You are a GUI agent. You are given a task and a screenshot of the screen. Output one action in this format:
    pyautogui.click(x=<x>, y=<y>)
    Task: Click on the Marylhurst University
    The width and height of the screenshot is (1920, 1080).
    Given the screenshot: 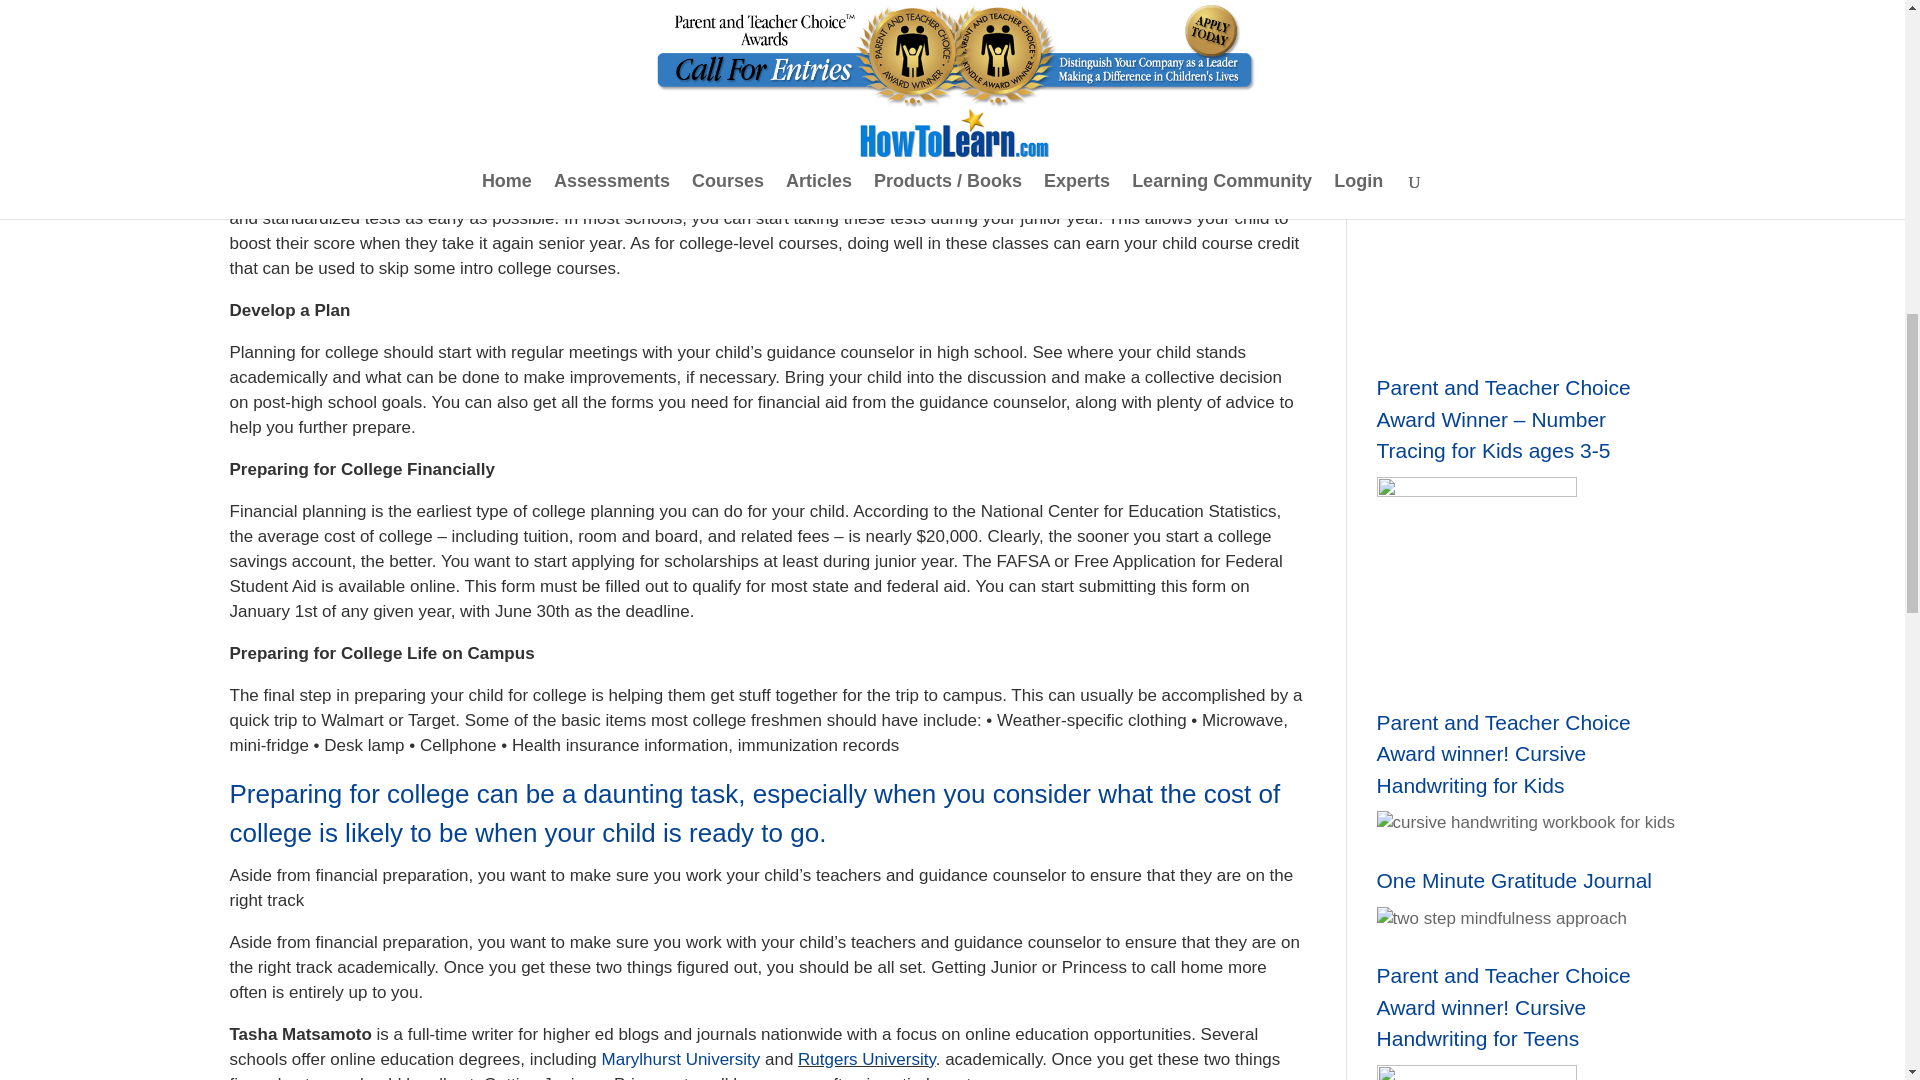 What is the action you would take?
    pyautogui.click(x=681, y=1059)
    